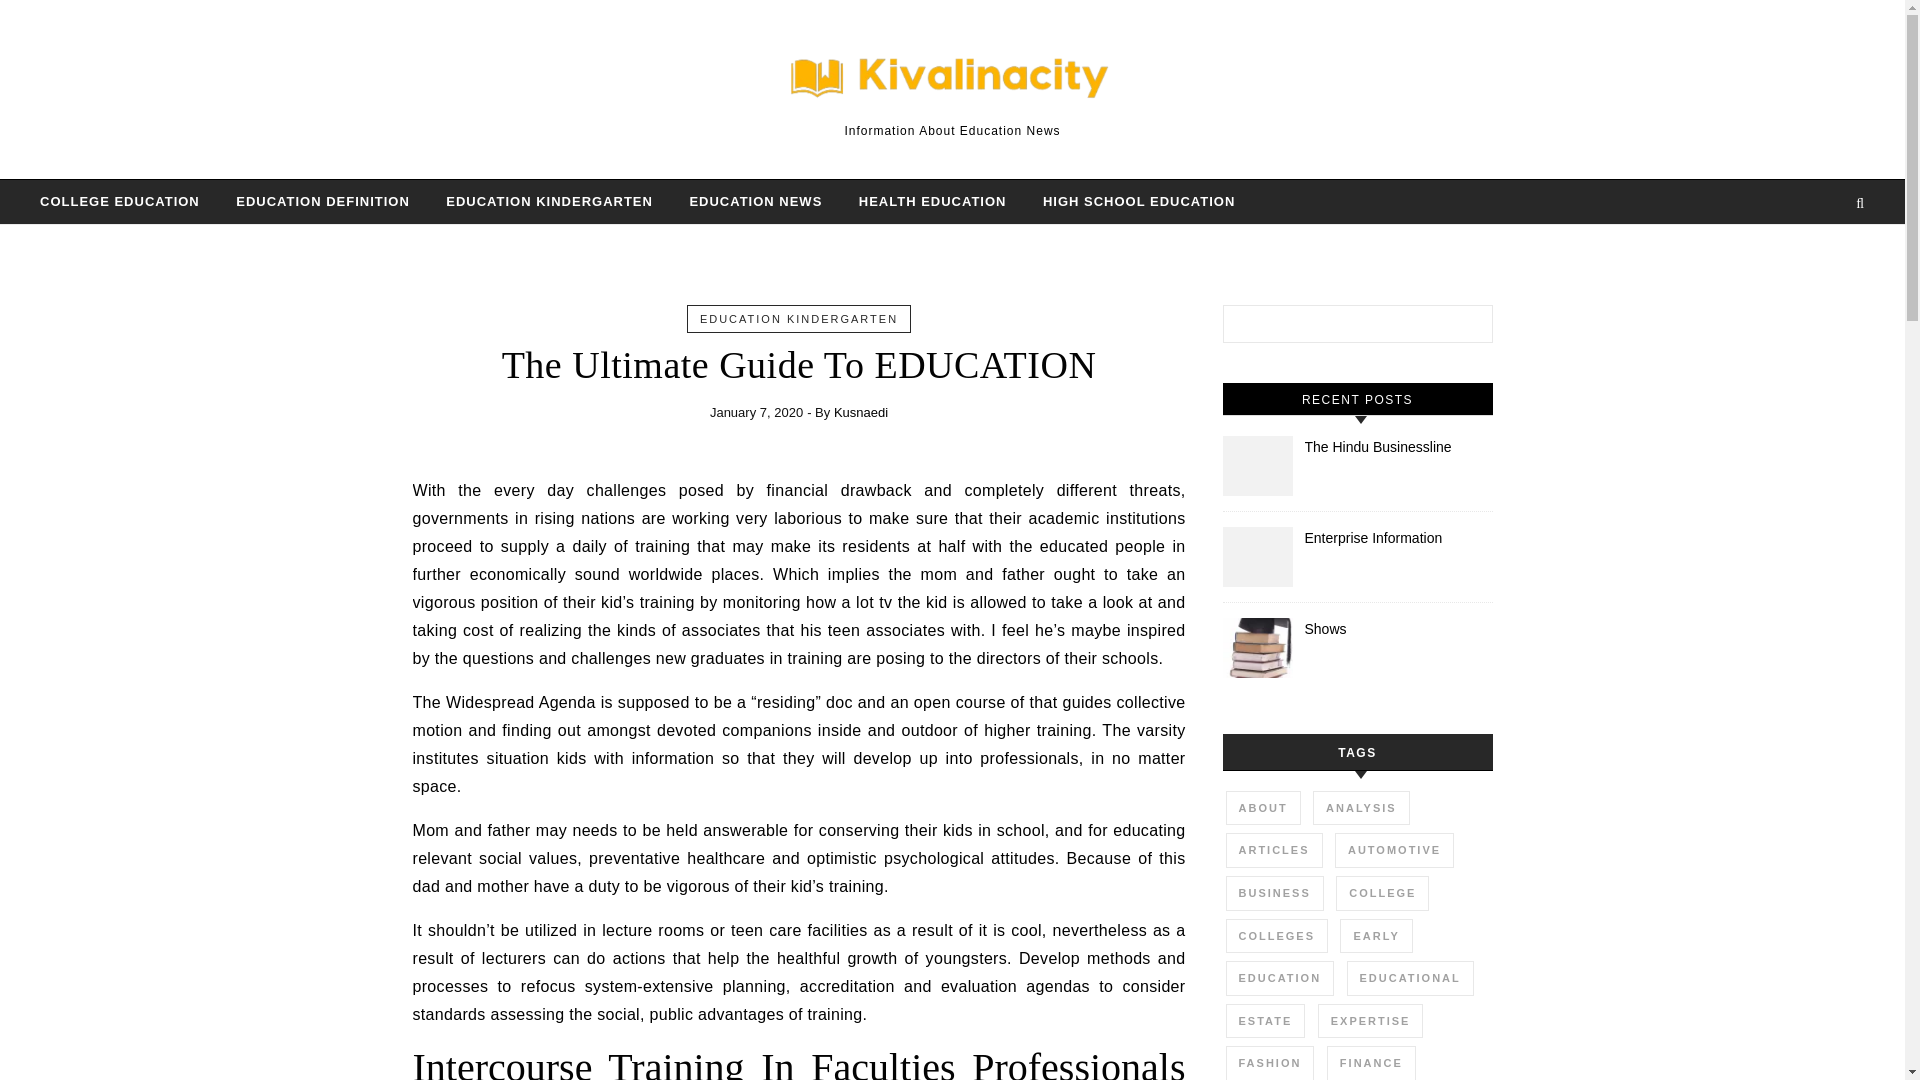 Image resolution: width=1920 pixels, height=1080 pixels. What do you see at coordinates (755, 202) in the screenshot?
I see `EDUCATION NEWS` at bounding box center [755, 202].